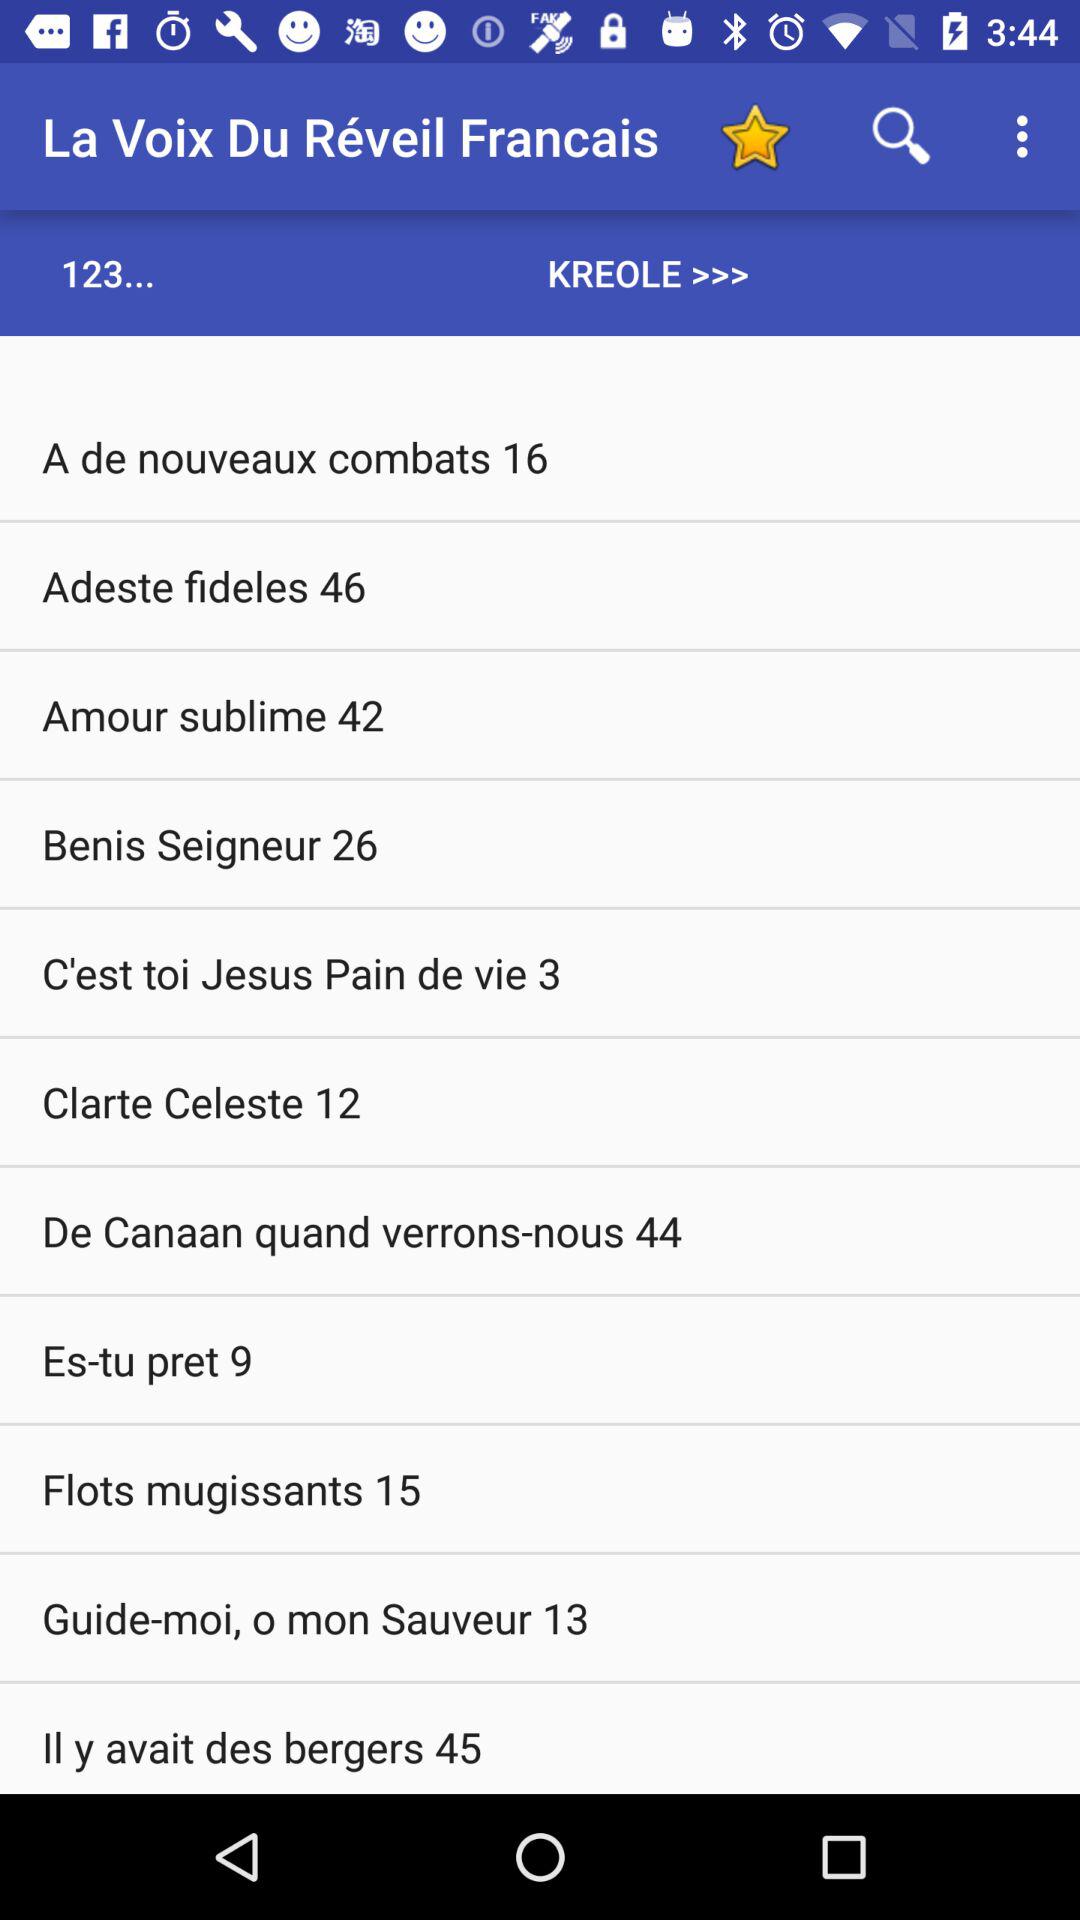 The width and height of the screenshot is (1080, 1920). I want to click on turn on the item above the il y avait item, so click(540, 1617).